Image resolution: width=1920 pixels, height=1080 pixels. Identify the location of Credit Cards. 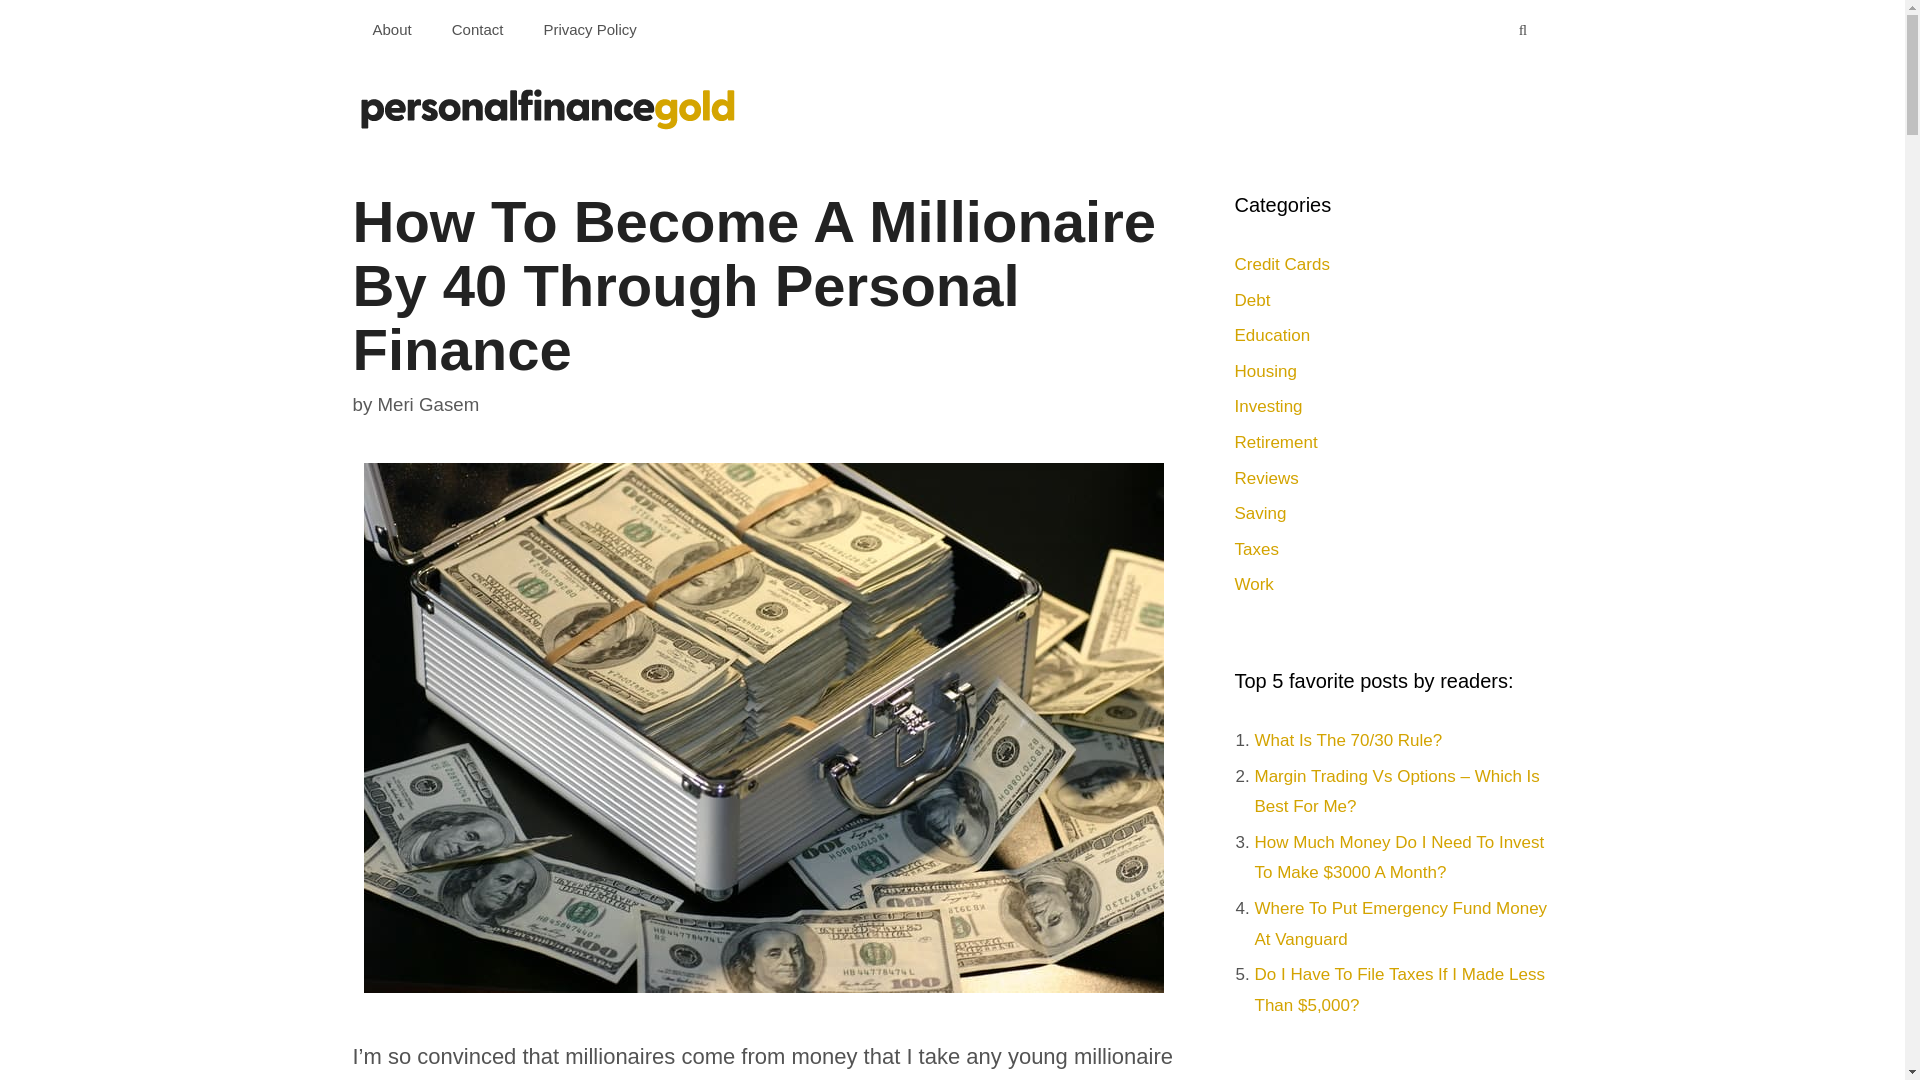
(1281, 264).